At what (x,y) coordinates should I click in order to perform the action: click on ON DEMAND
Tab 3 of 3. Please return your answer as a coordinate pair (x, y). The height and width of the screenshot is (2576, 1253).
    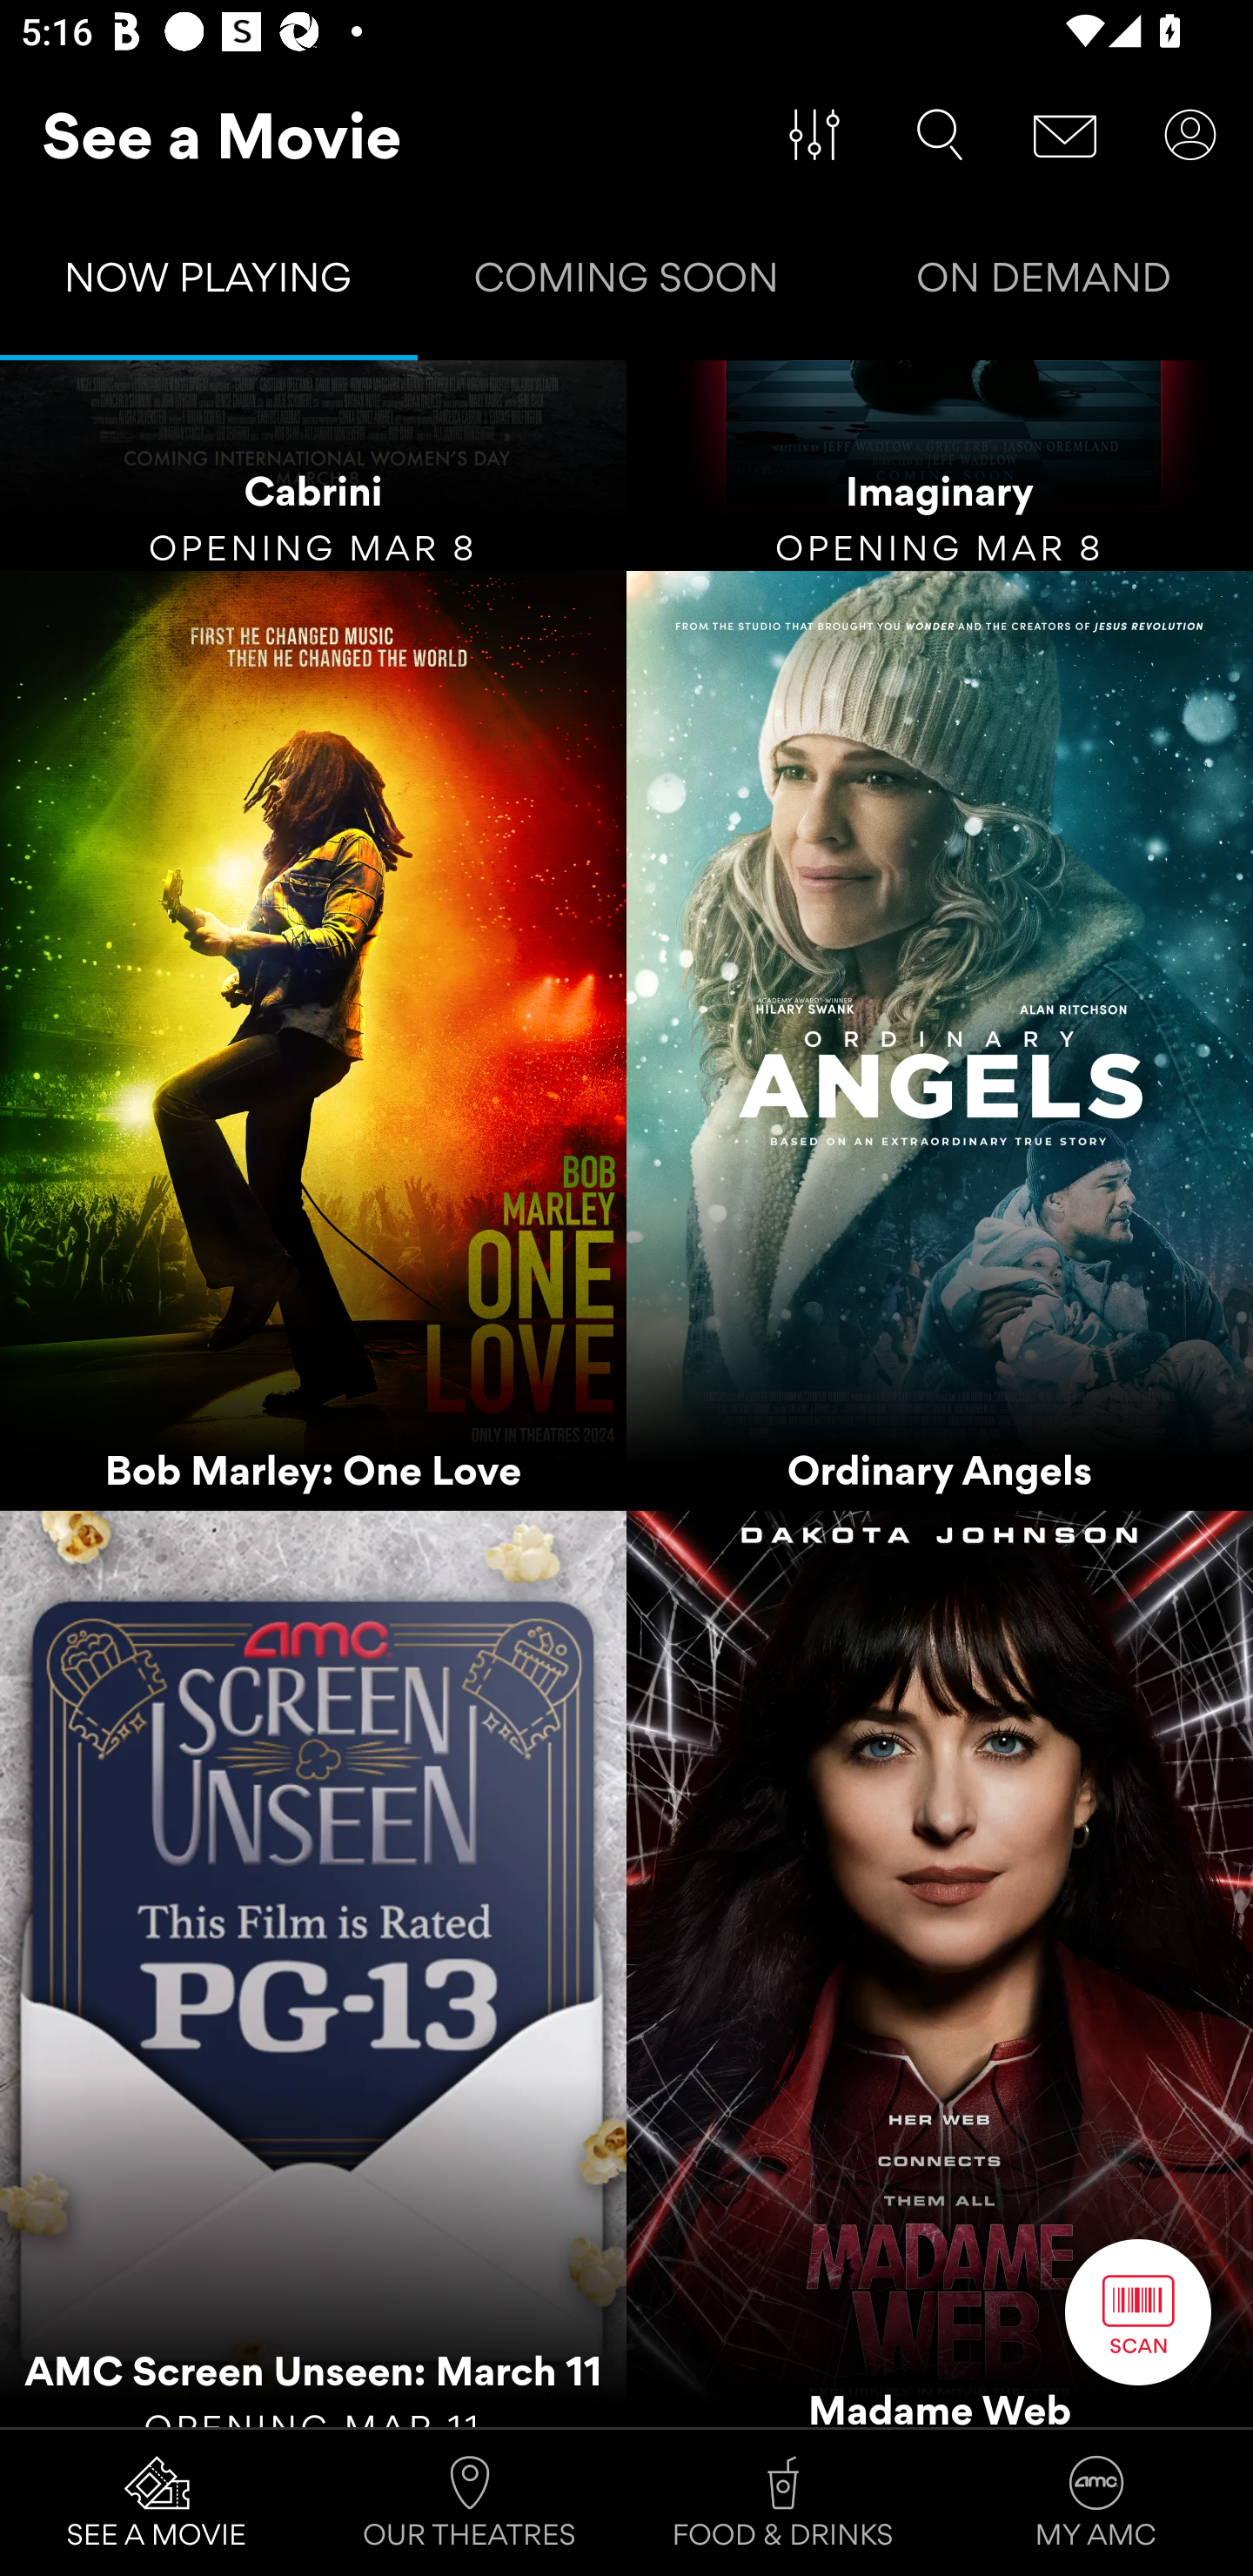
    Looking at the image, I should click on (1044, 284).